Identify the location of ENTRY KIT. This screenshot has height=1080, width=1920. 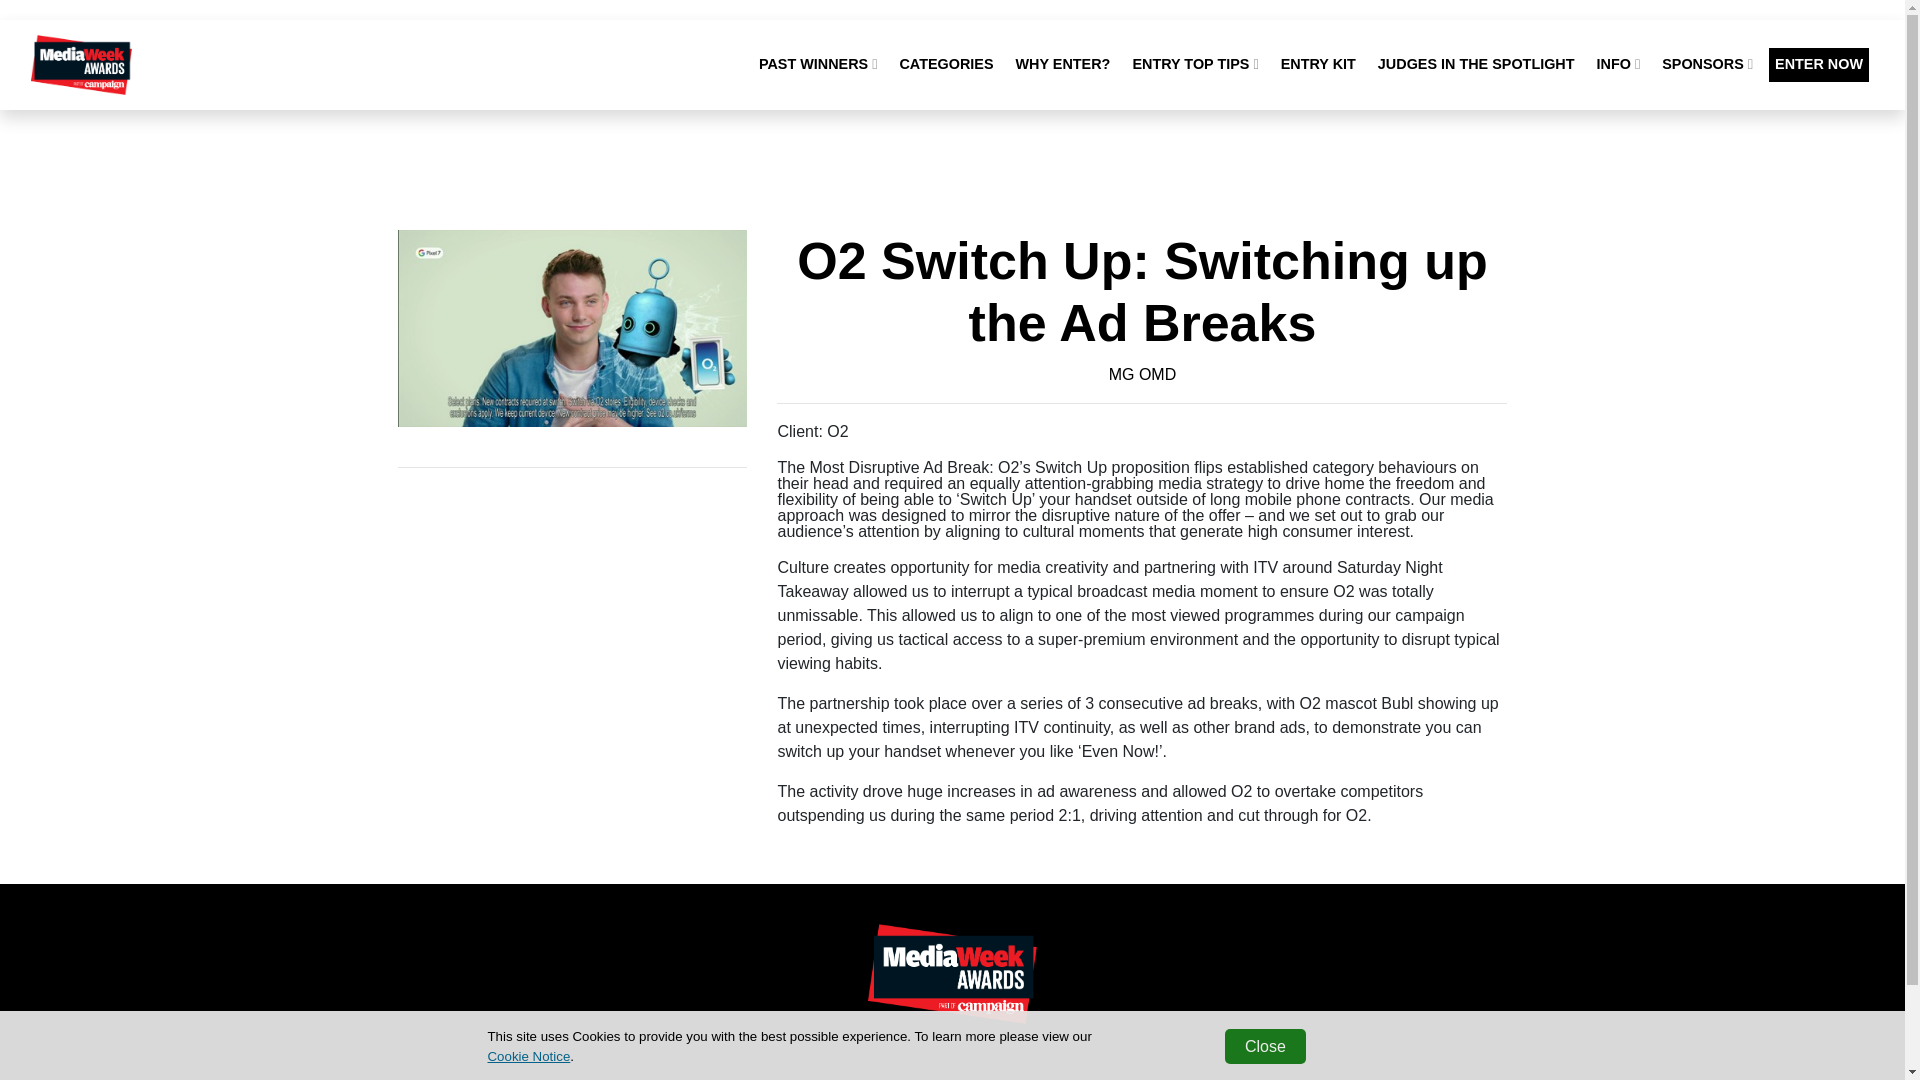
(1318, 64).